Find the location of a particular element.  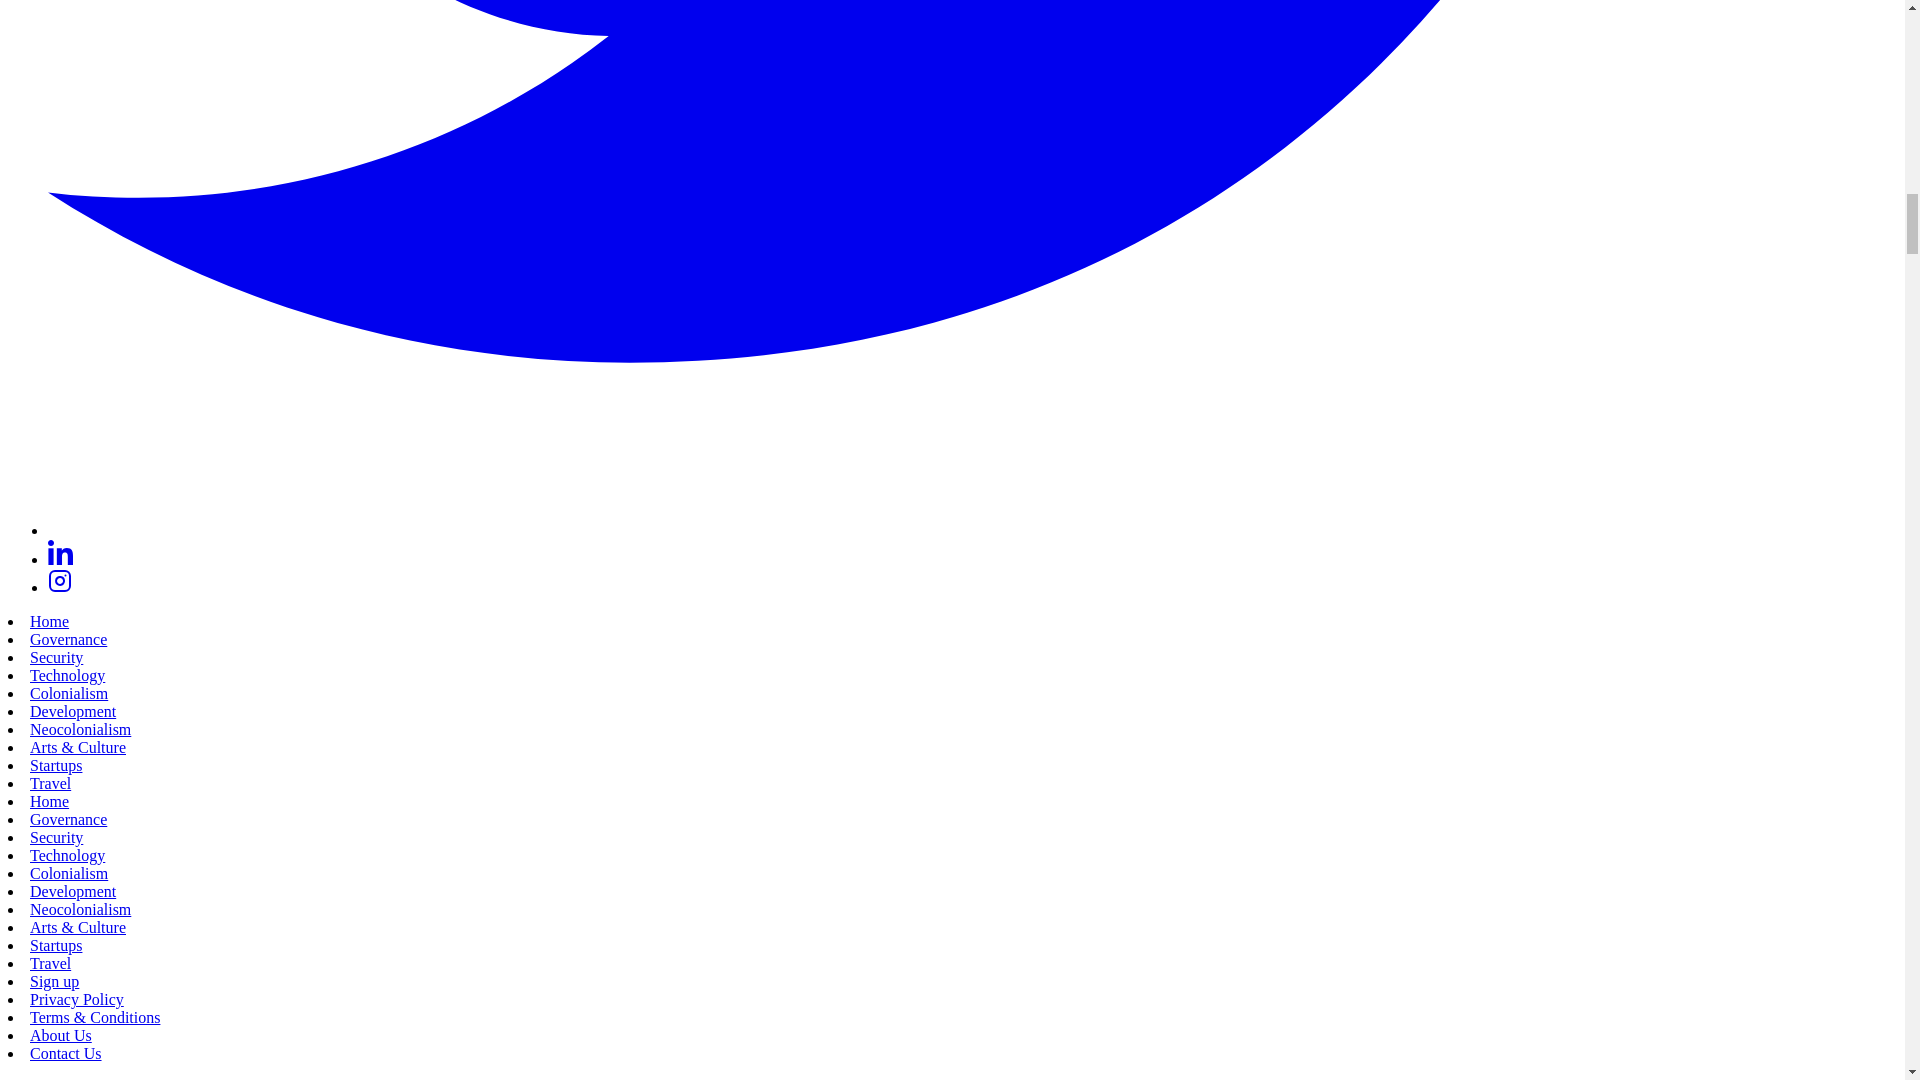

Sign up is located at coordinates (54, 982).